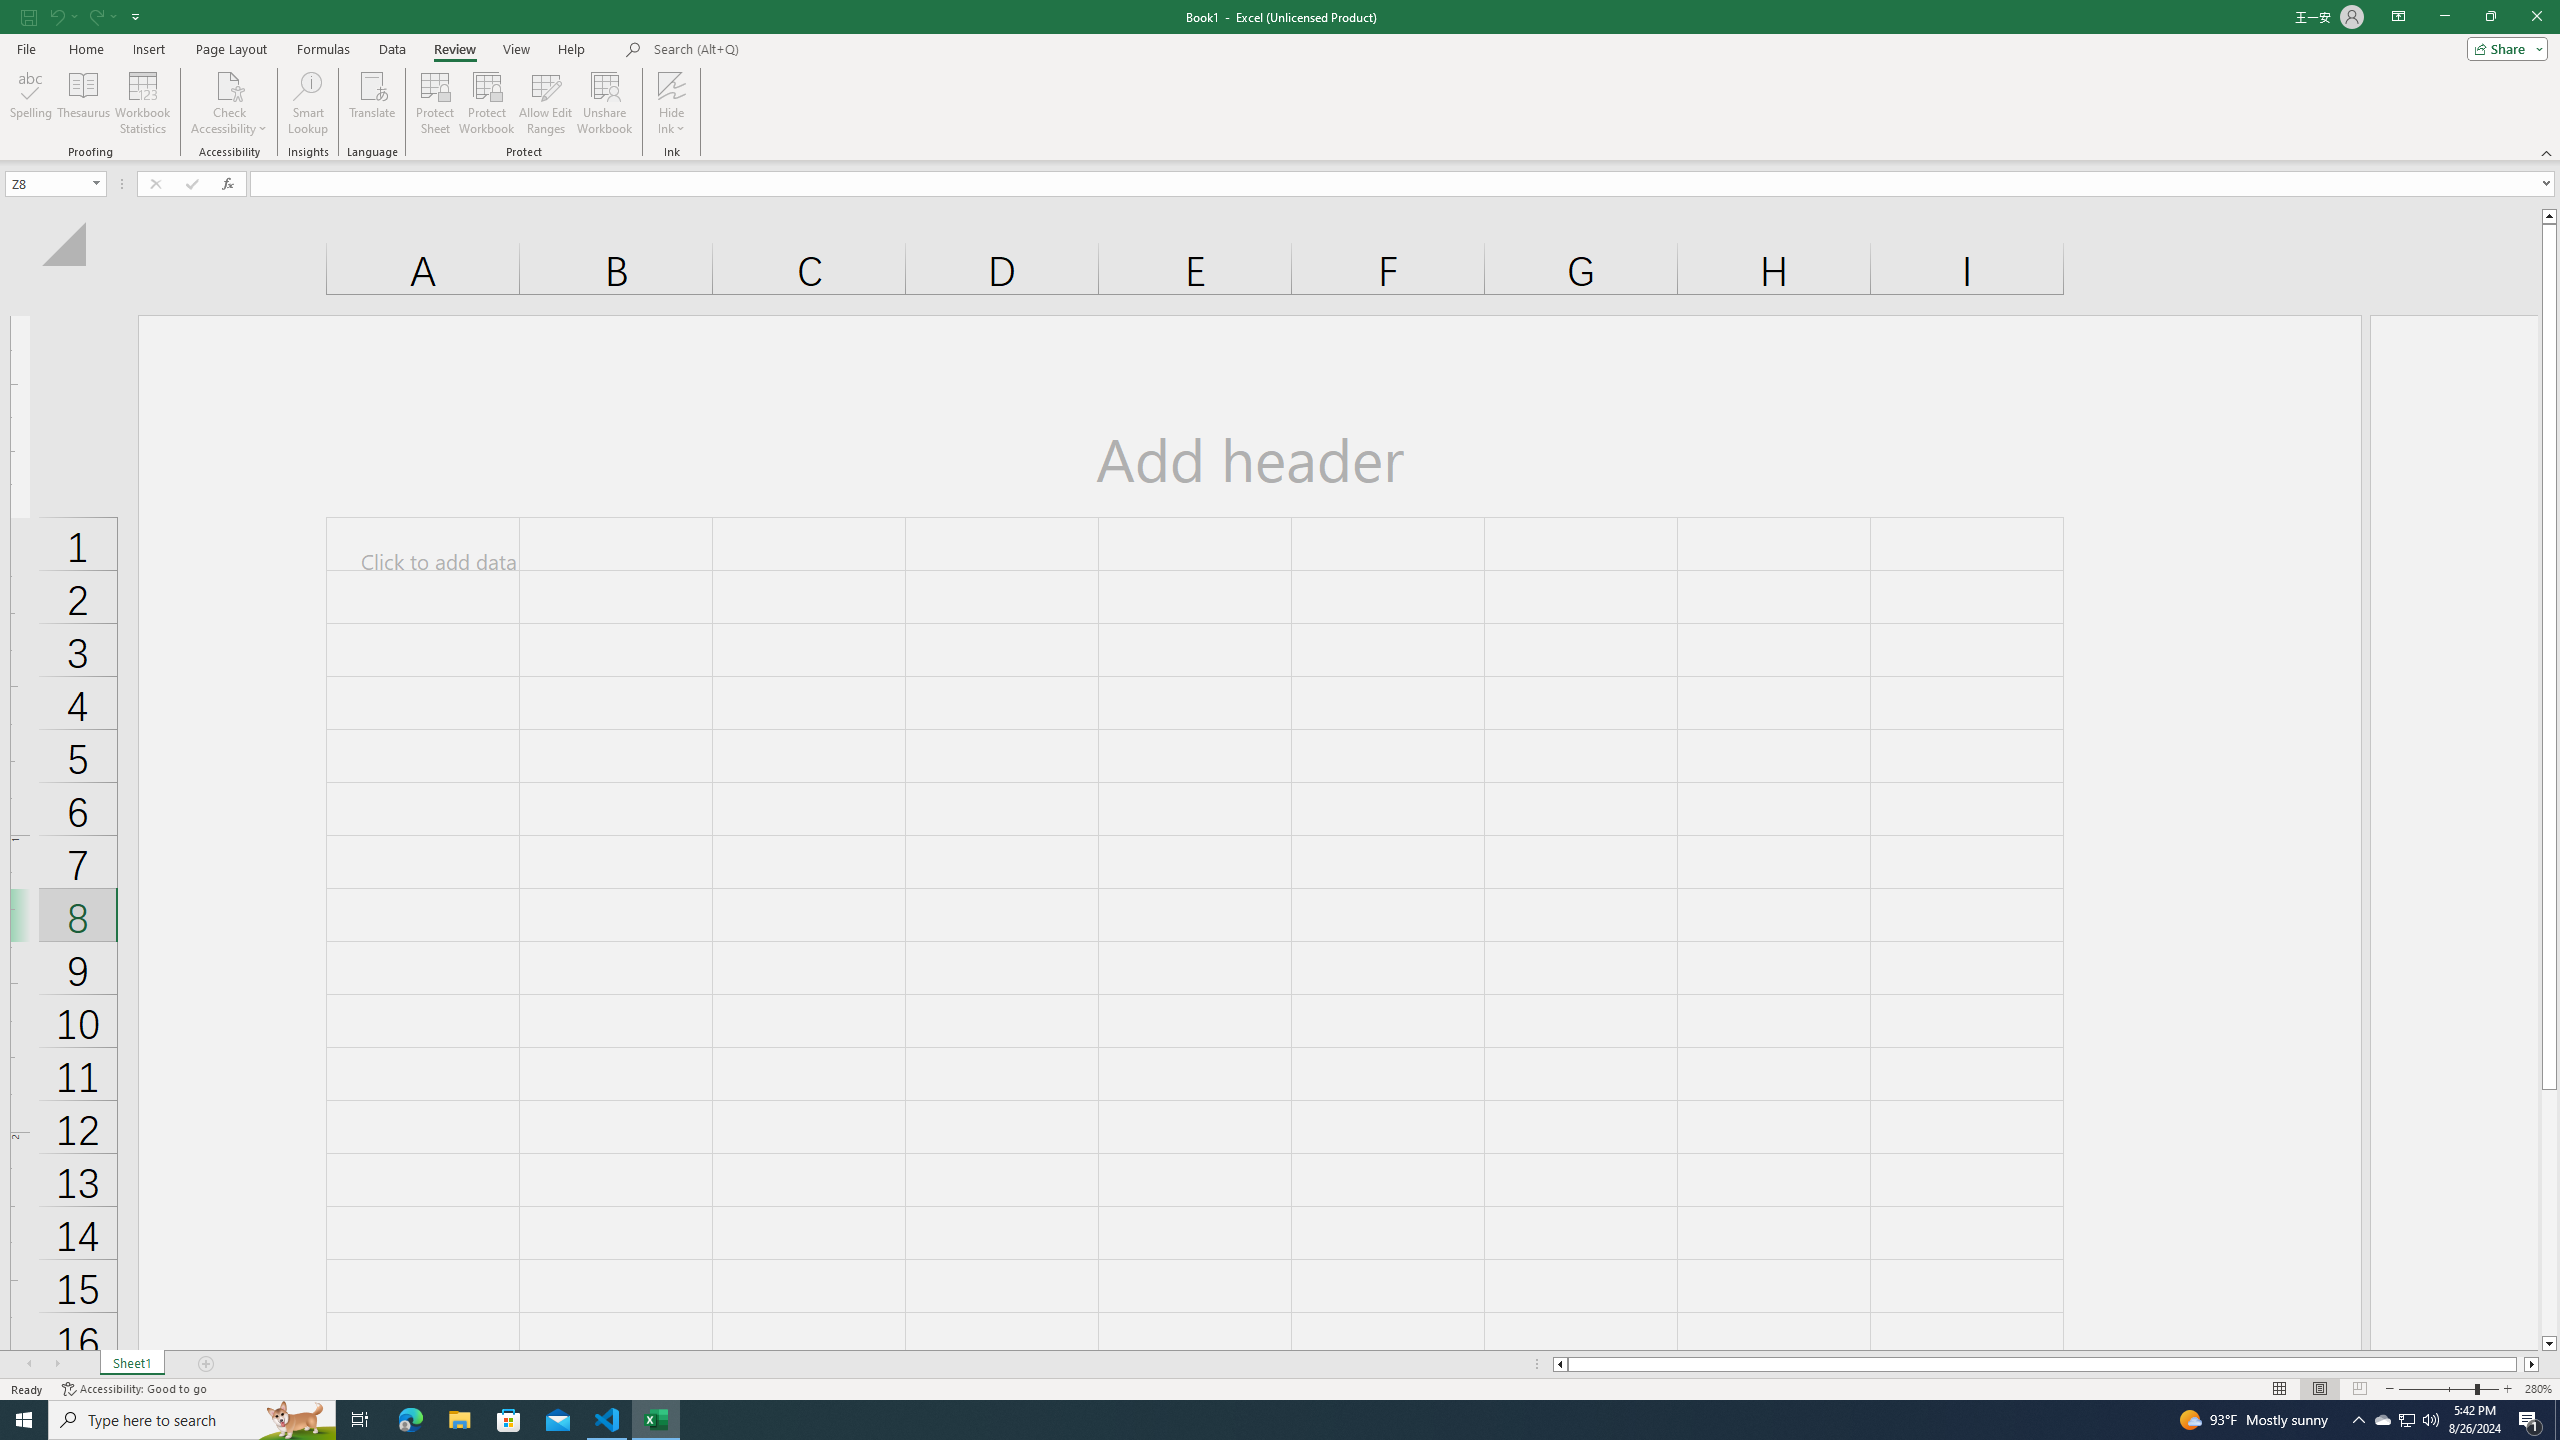 This screenshot has height=1440, width=2560. What do you see at coordinates (546, 103) in the screenshot?
I see `Allow Edit Ranges` at bounding box center [546, 103].